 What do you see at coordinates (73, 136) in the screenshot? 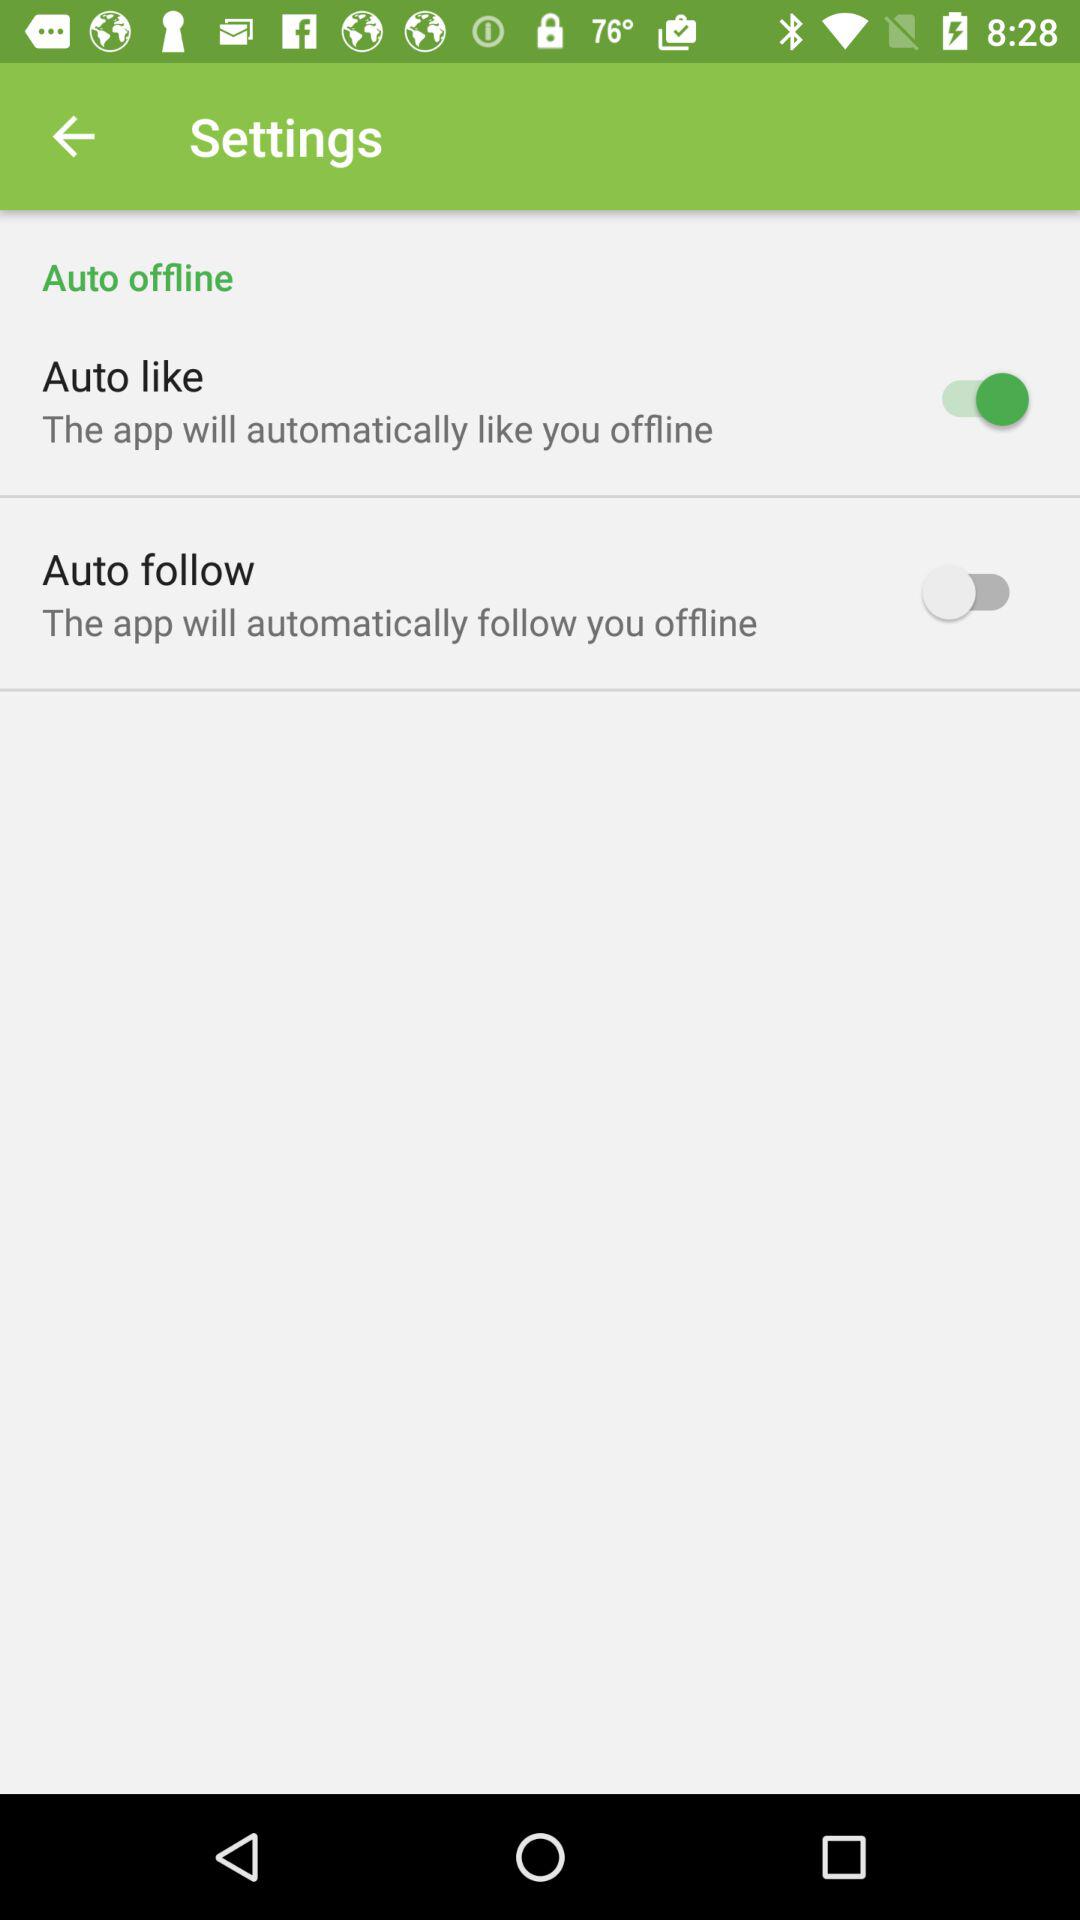
I see `open item next to the settings` at bounding box center [73, 136].